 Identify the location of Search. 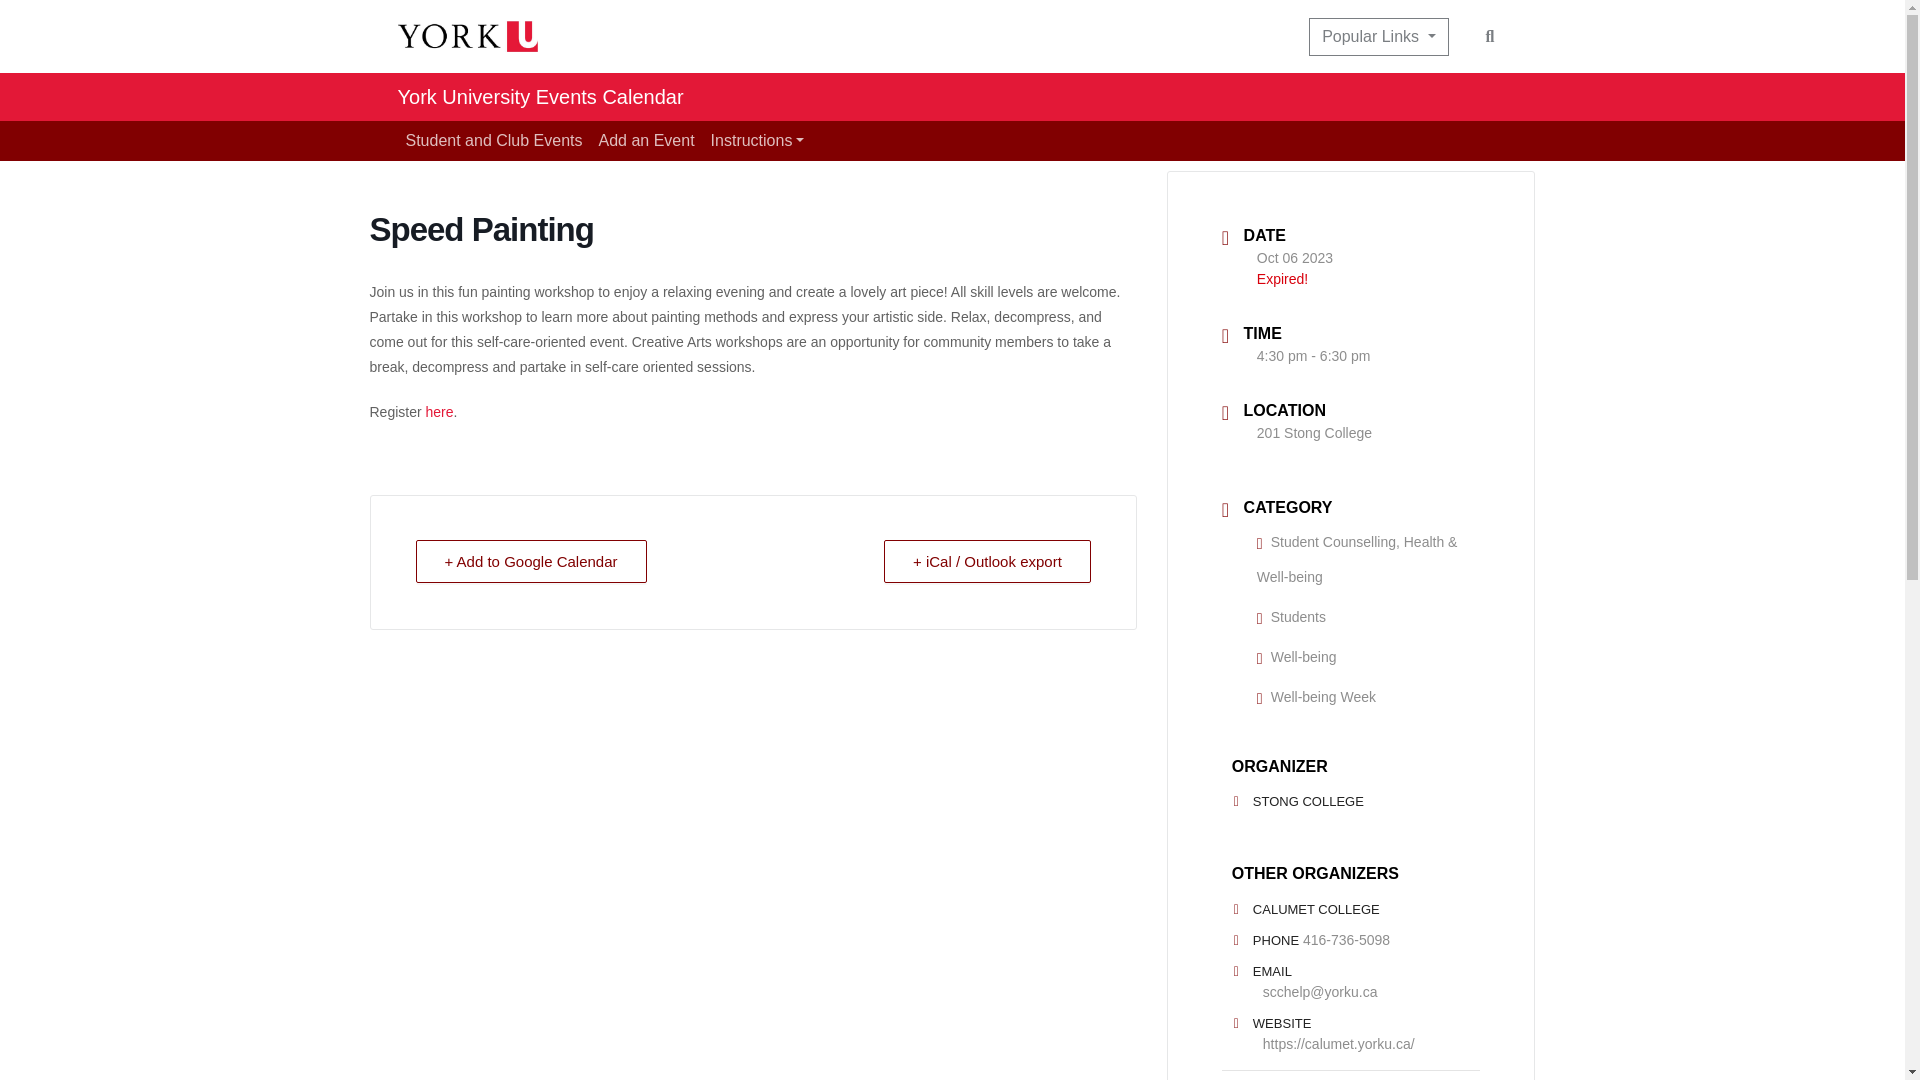
(1490, 36).